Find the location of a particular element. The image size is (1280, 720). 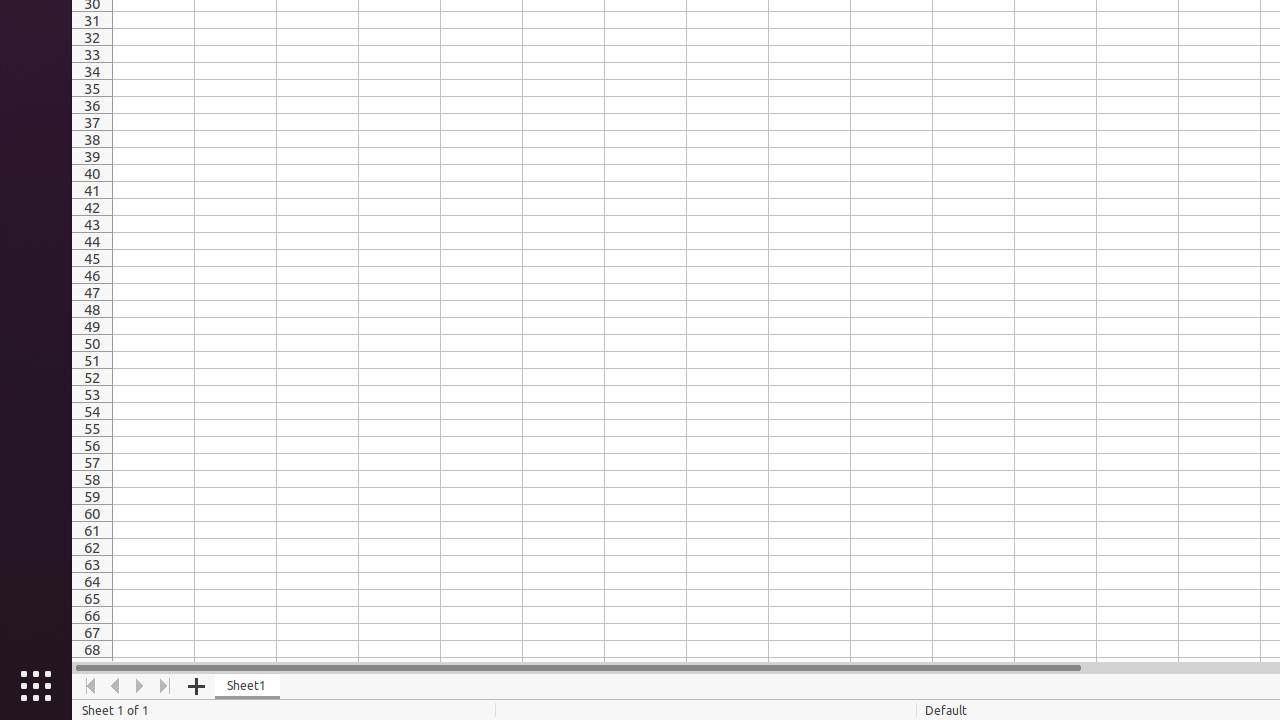

Move To End is located at coordinates (166, 686).